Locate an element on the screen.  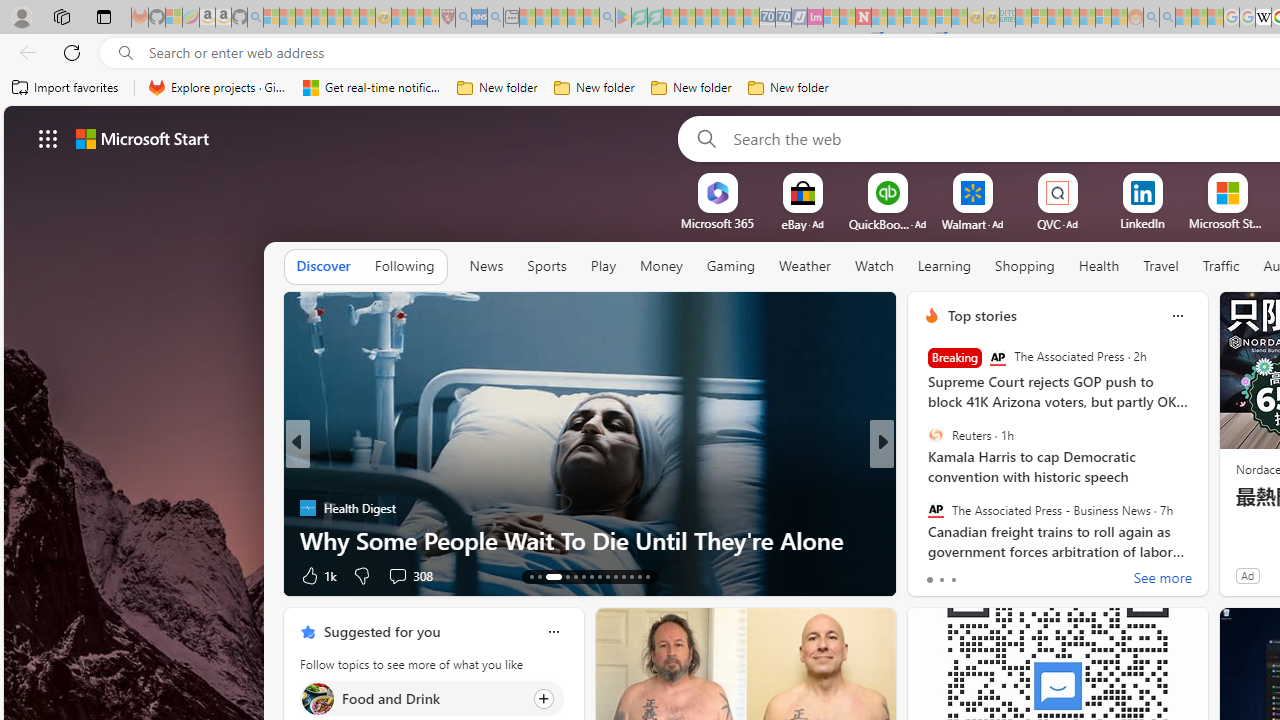
Import favorites is located at coordinates (66, 88).